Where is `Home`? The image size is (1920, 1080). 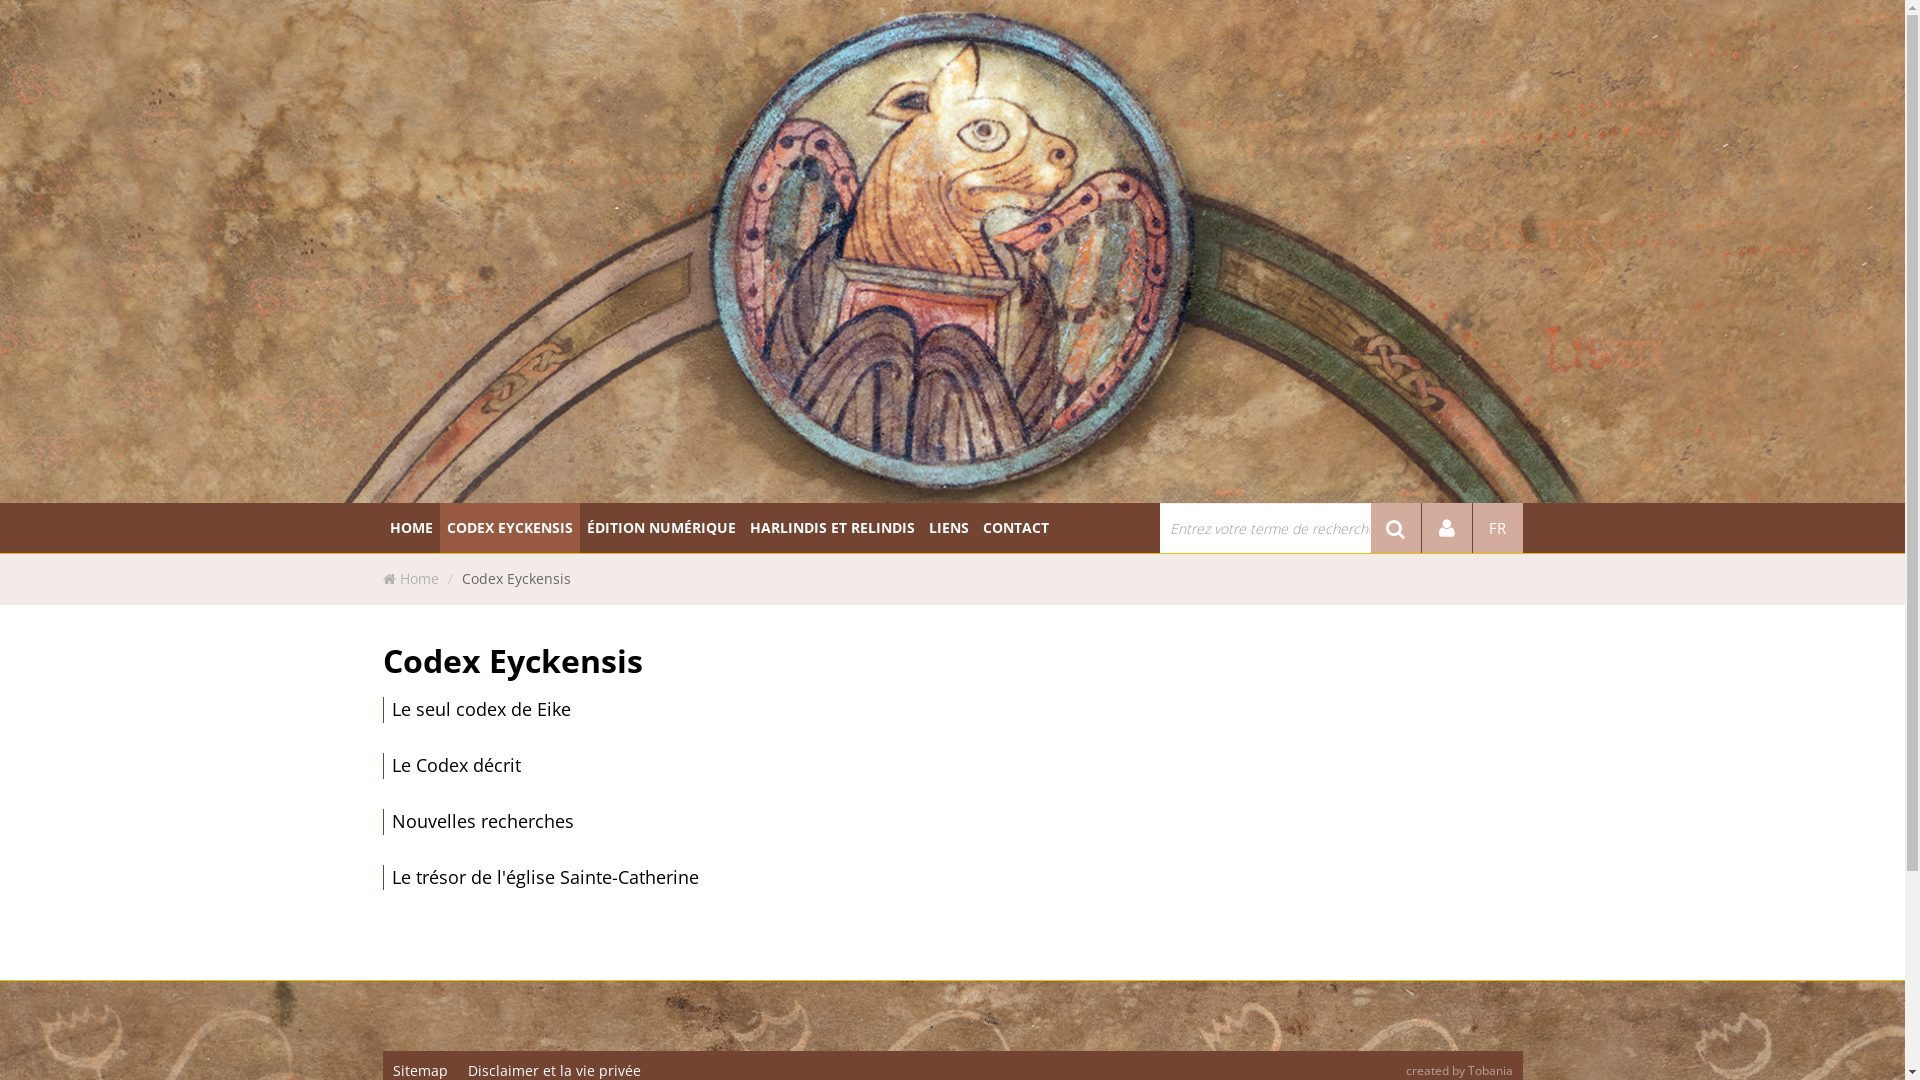 Home is located at coordinates (420, 578).